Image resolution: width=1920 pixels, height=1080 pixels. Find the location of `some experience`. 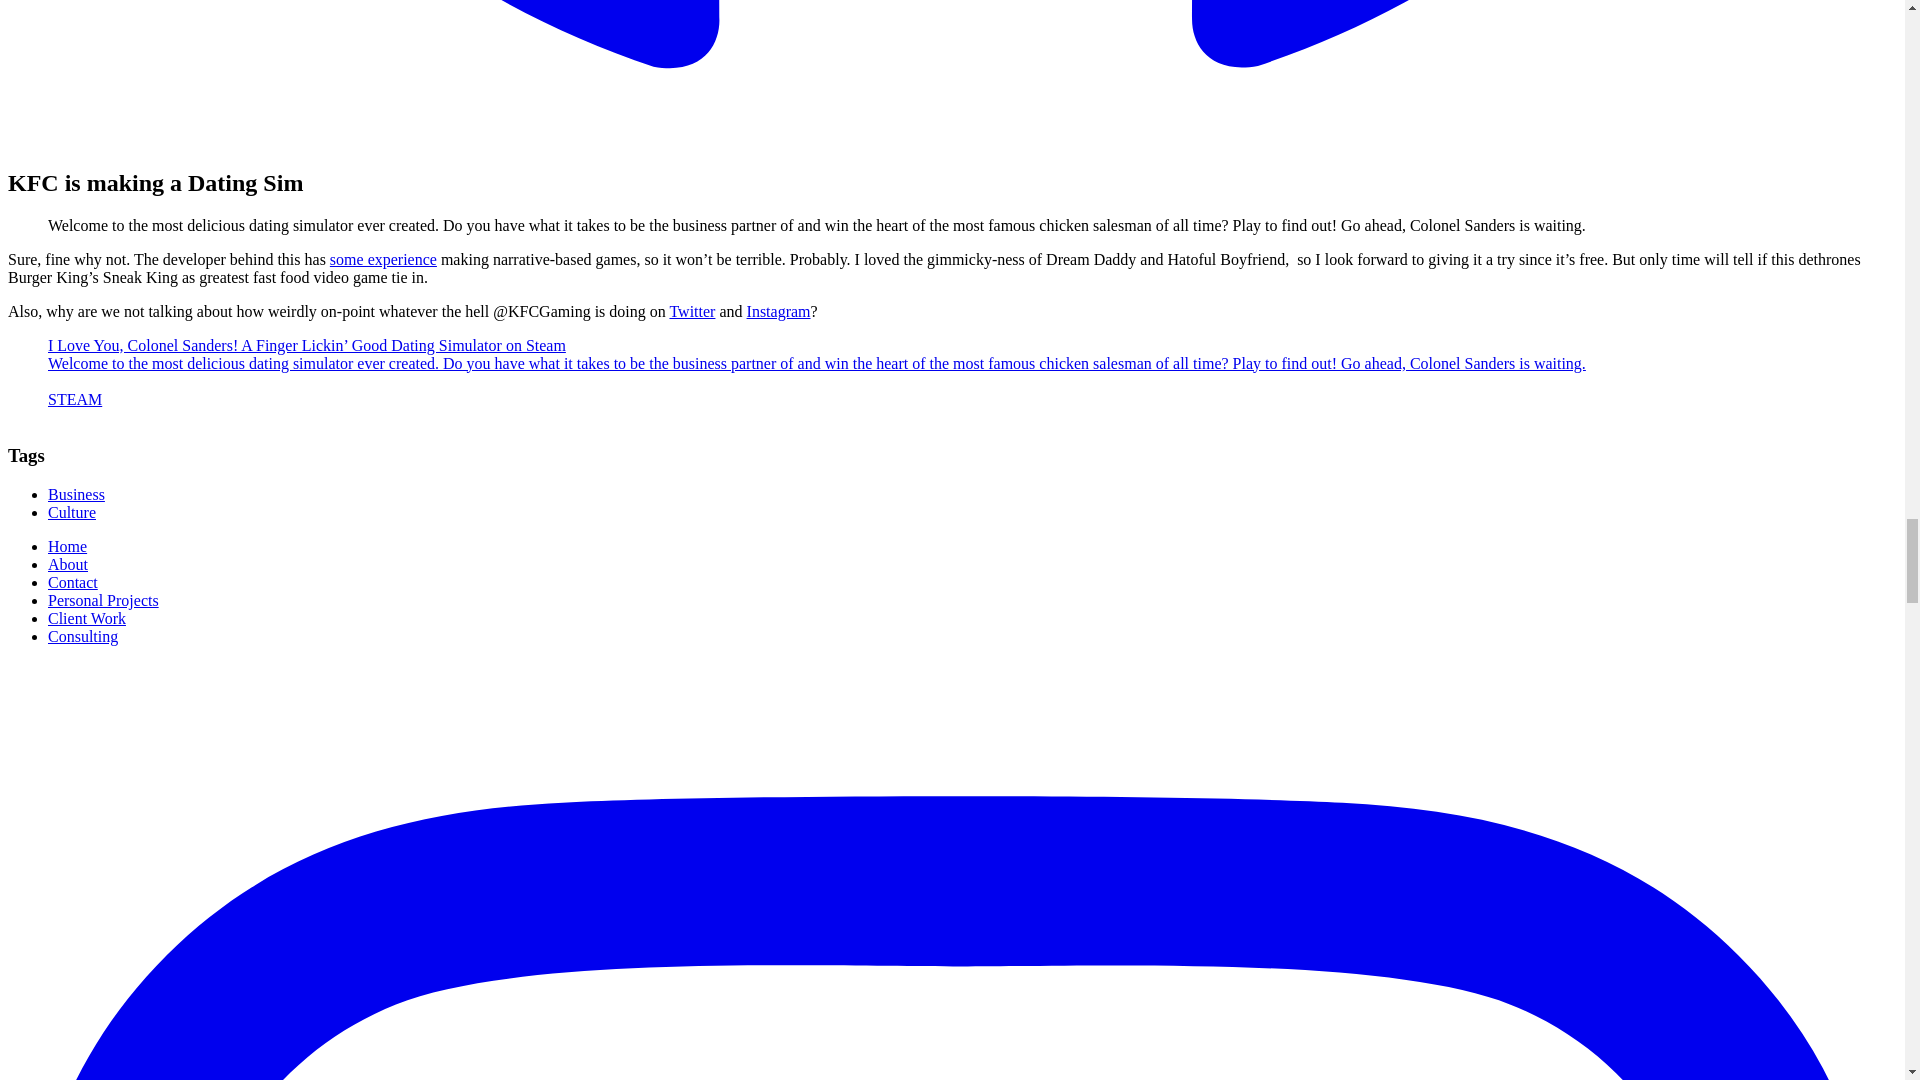

some experience is located at coordinates (384, 258).